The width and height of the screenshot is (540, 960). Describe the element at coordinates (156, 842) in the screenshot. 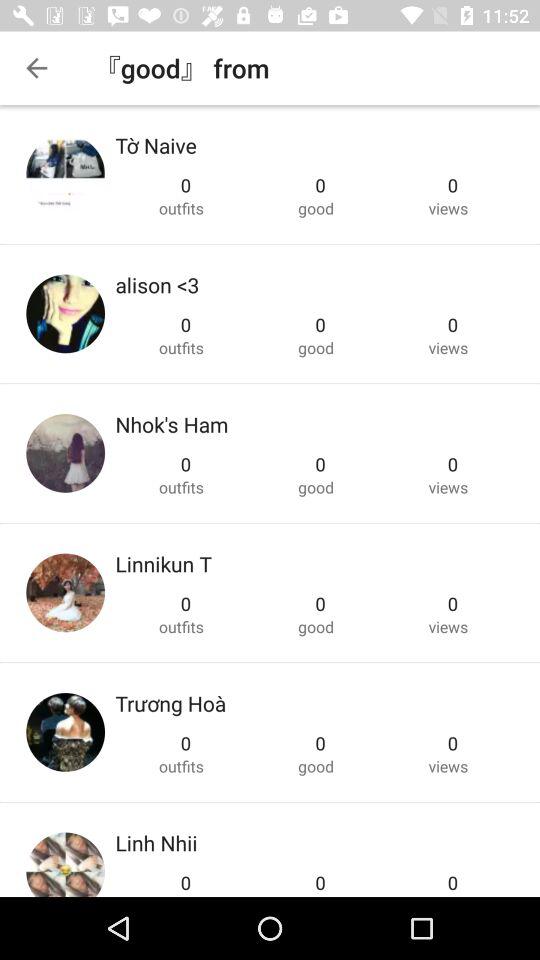

I see `press item above the   0 item` at that location.